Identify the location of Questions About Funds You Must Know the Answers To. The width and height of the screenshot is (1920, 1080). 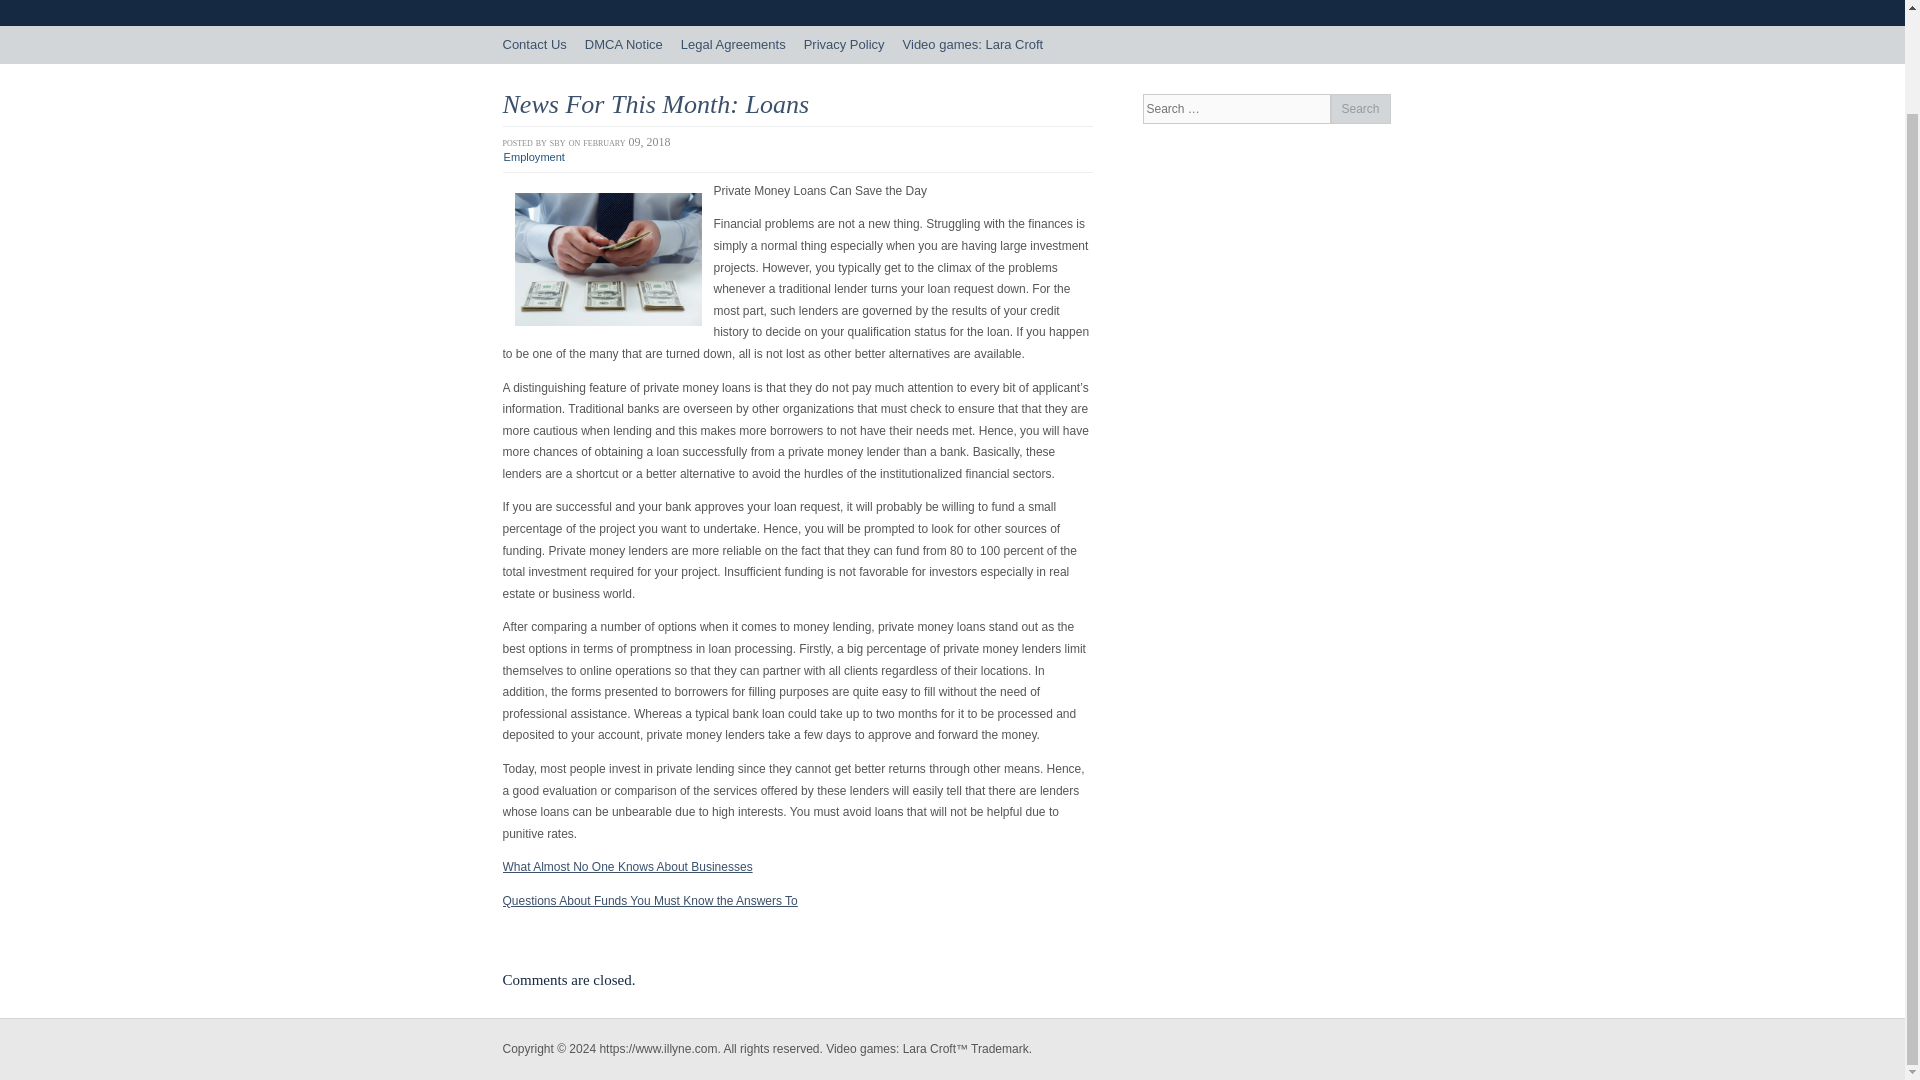
(648, 901).